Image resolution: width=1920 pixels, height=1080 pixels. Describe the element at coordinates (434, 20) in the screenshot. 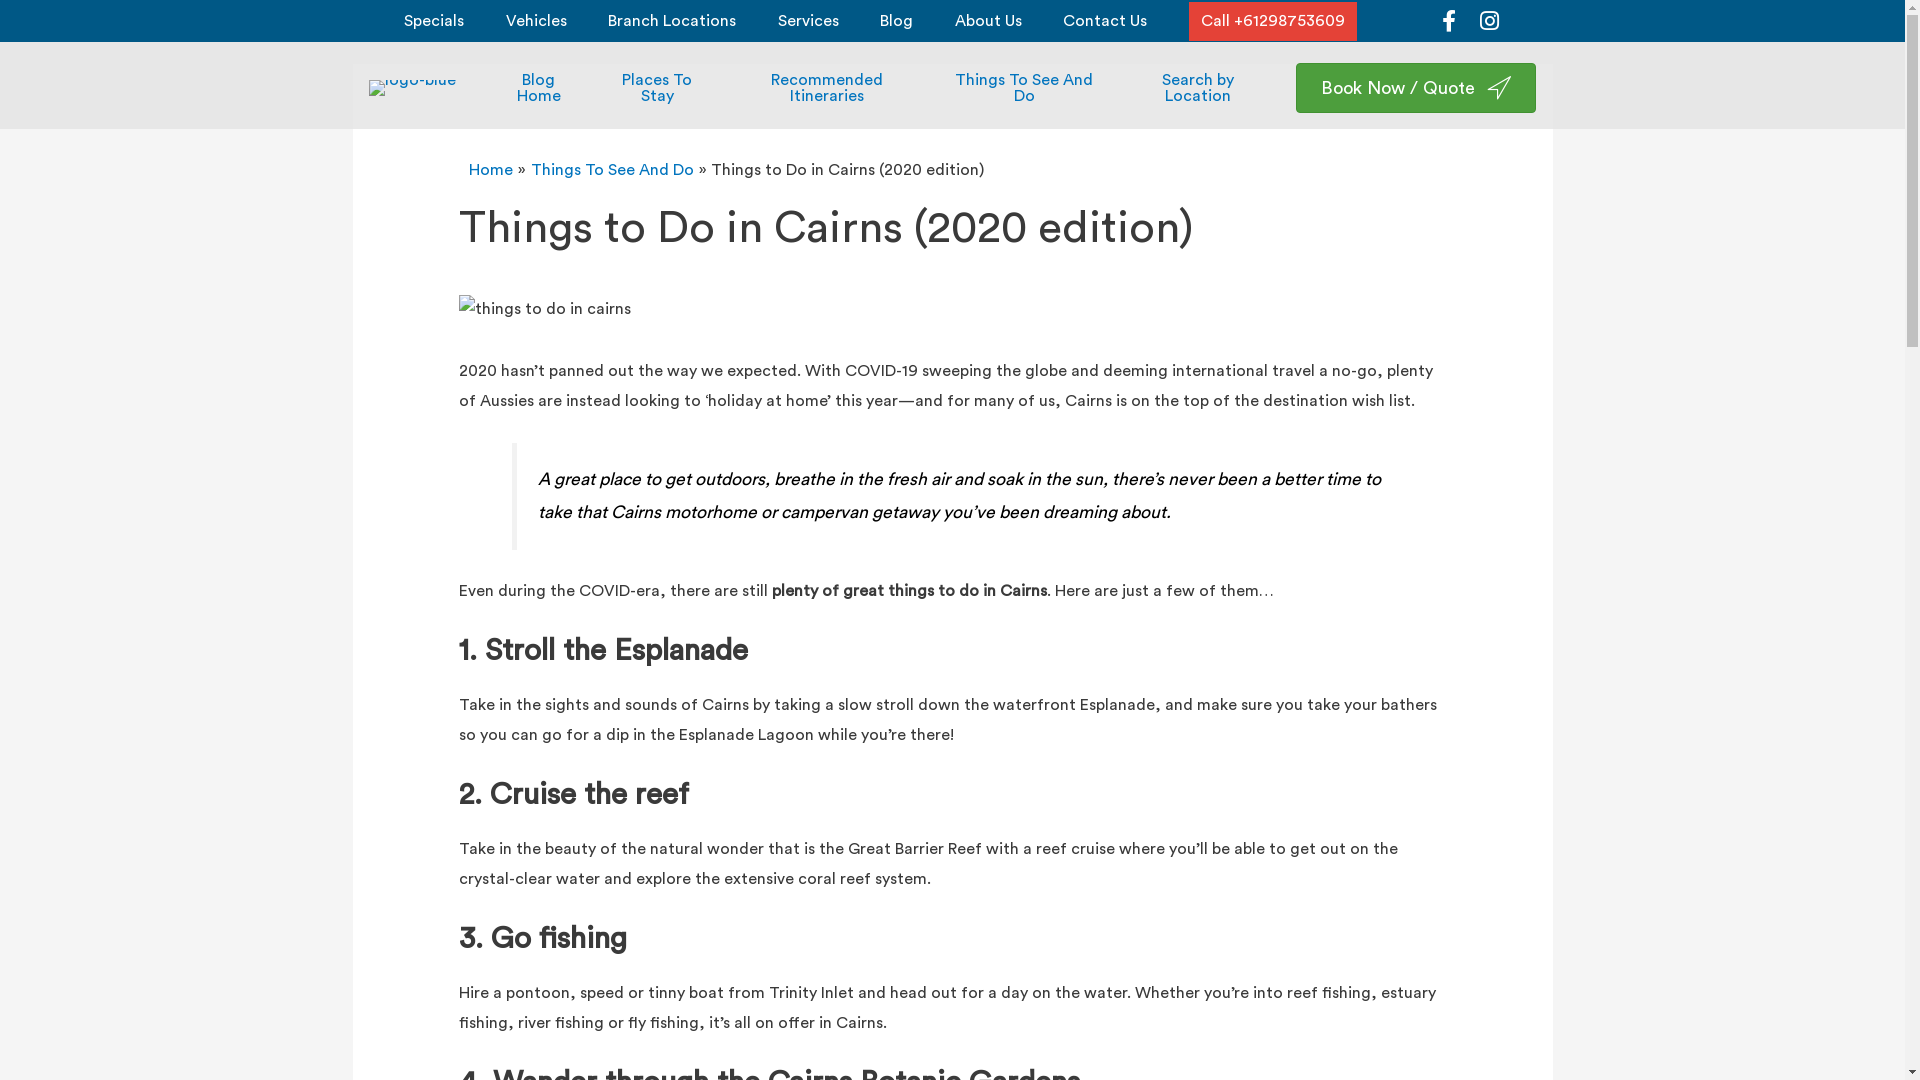

I see `Specials` at that location.